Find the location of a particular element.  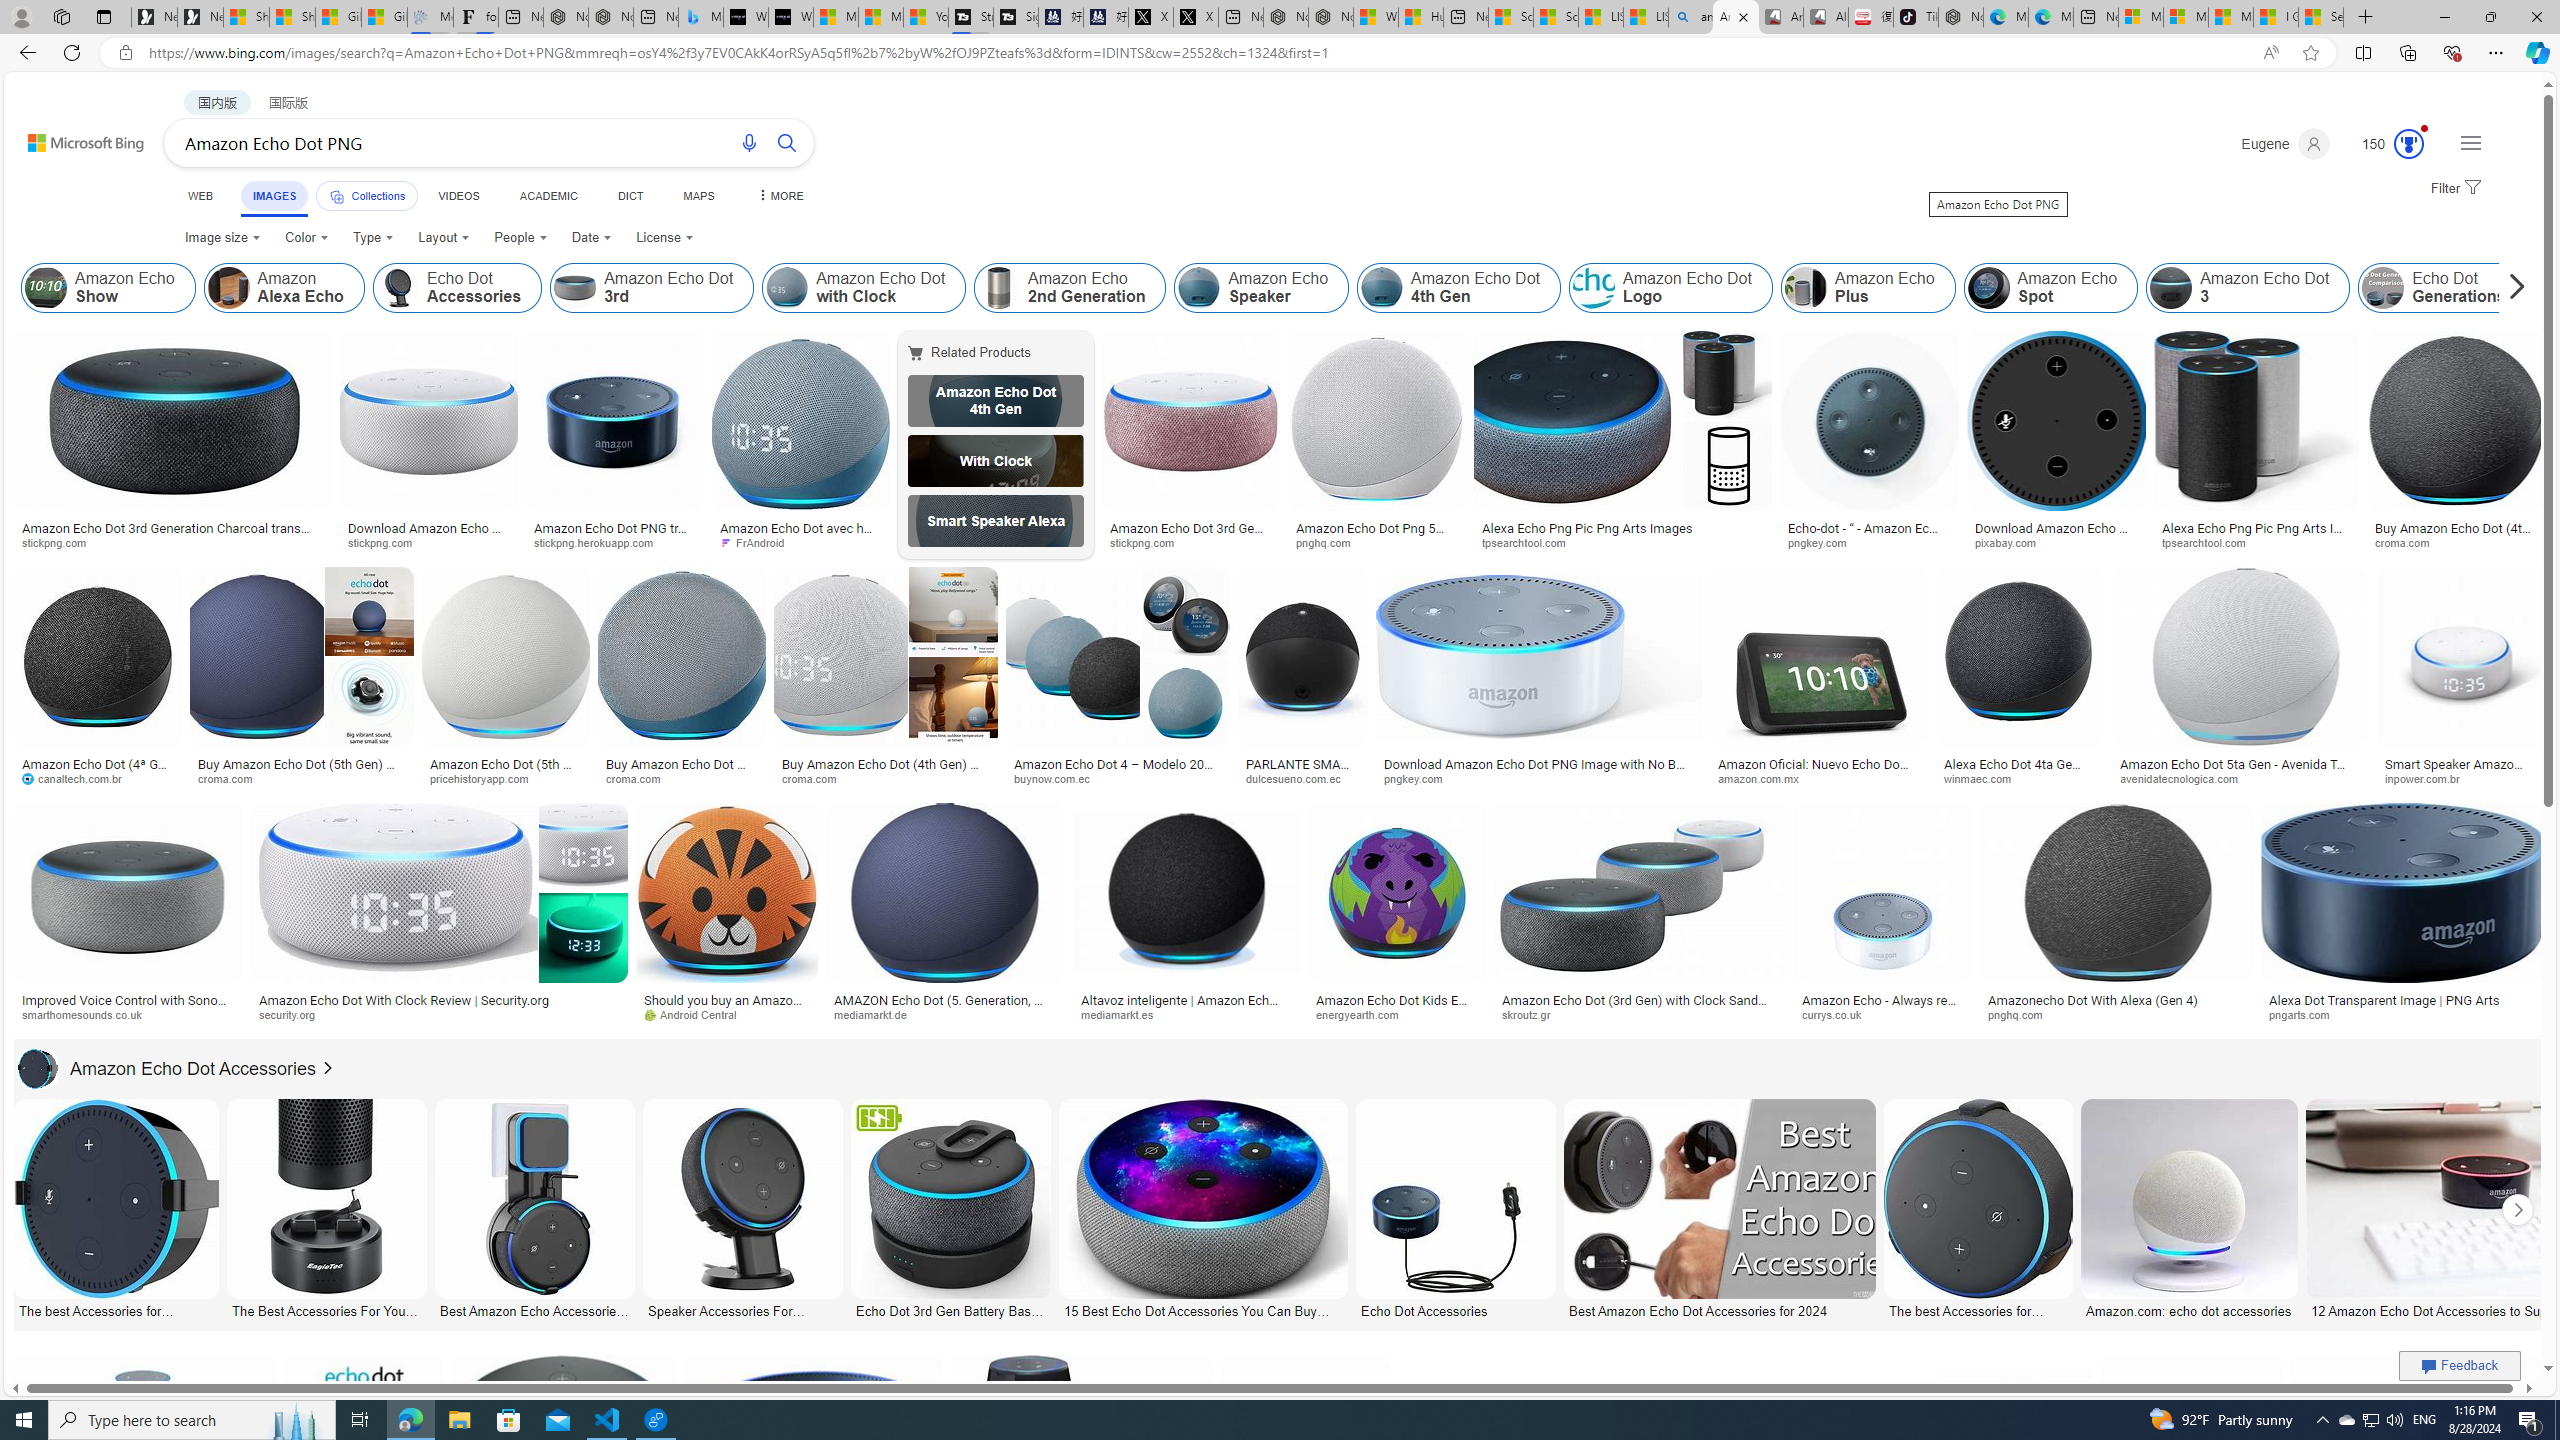

Date is located at coordinates (591, 238).